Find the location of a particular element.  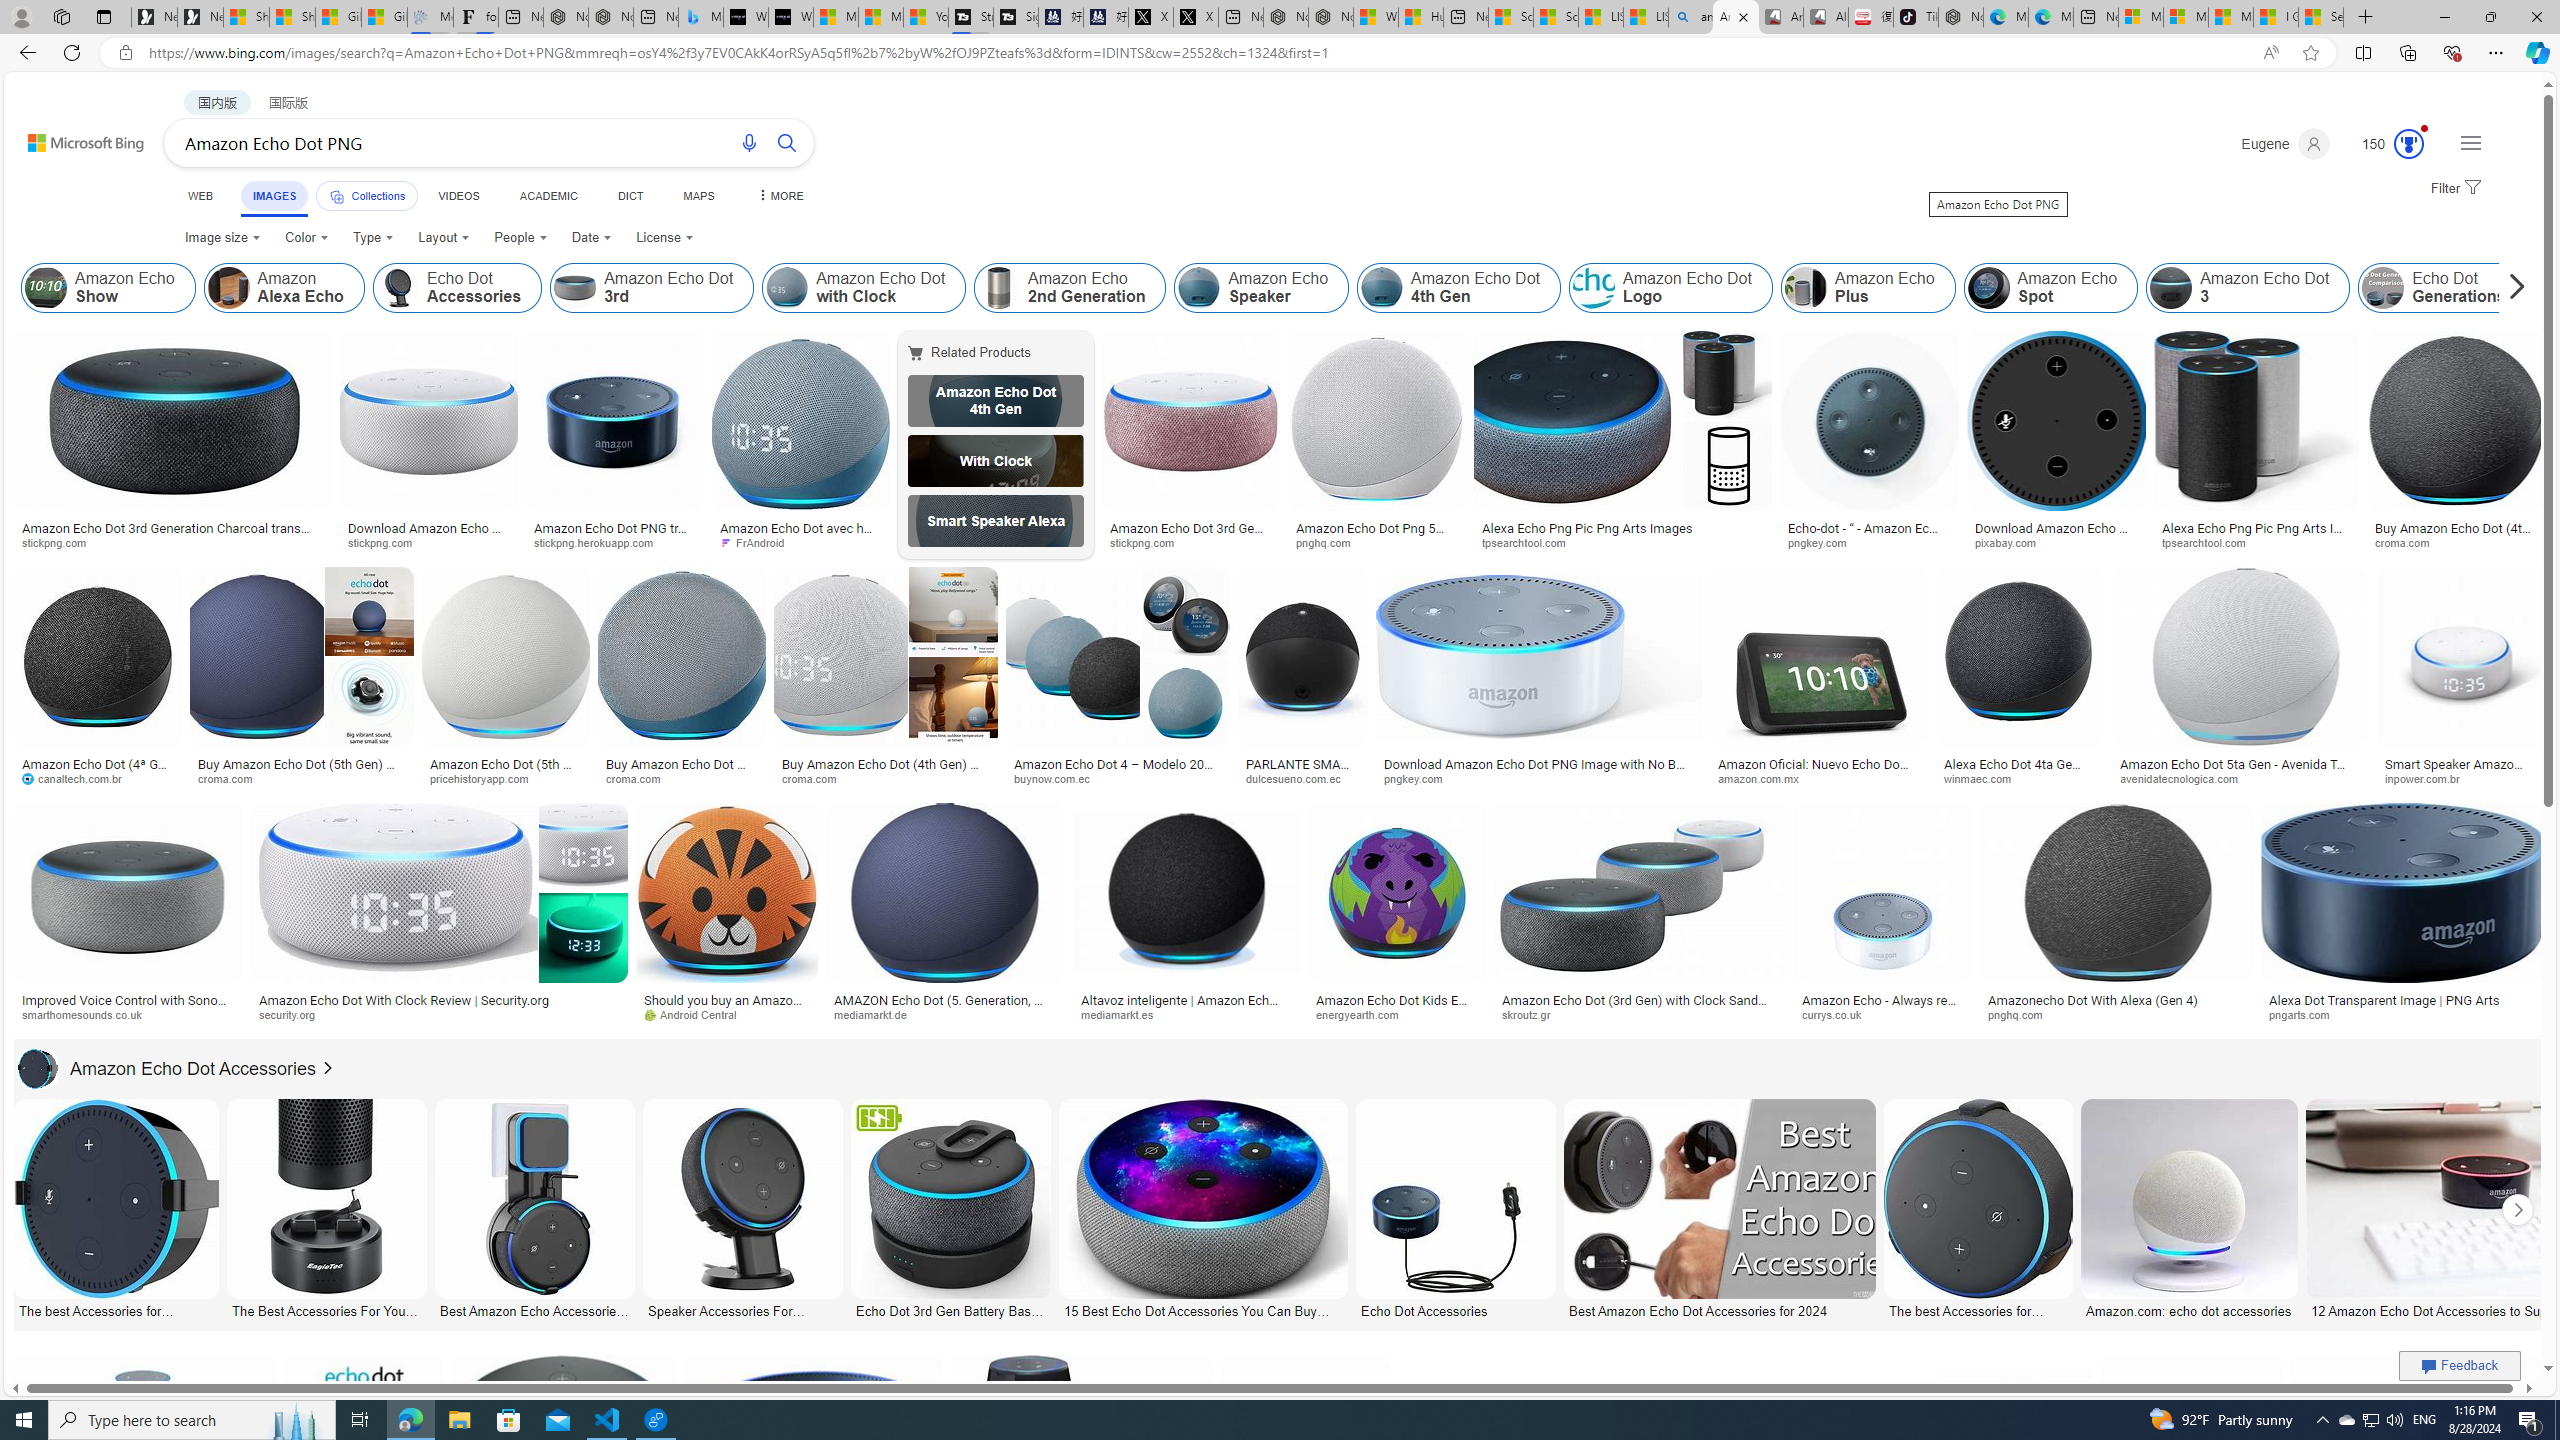

Date is located at coordinates (591, 238).